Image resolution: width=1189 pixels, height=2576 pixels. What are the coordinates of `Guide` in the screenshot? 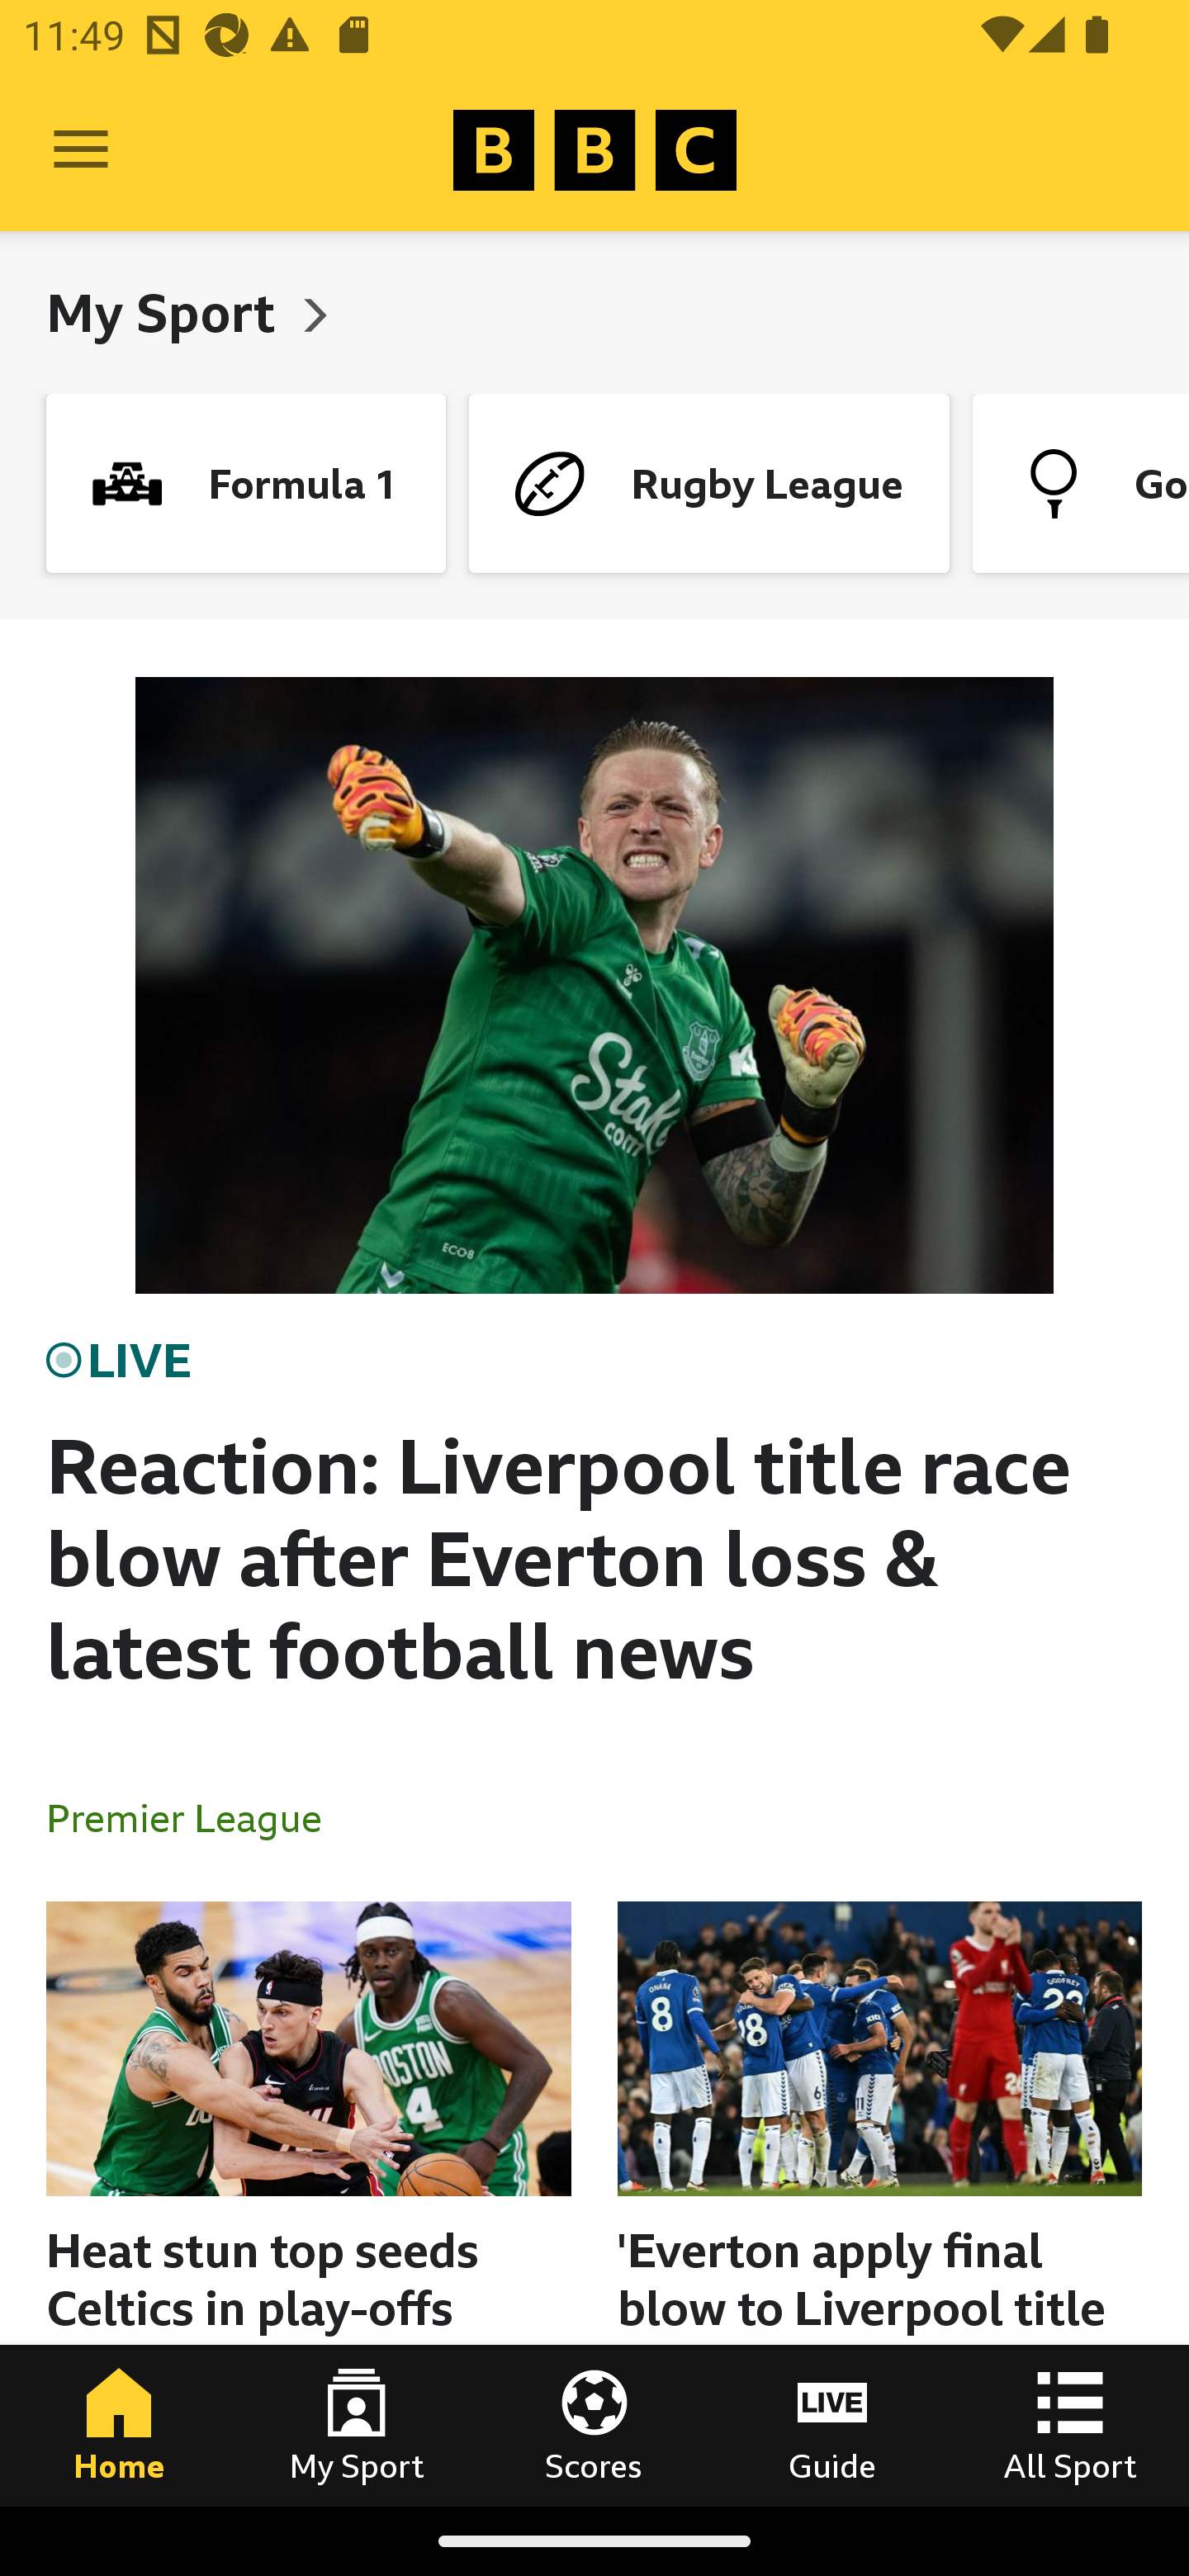 It's located at (832, 2425).